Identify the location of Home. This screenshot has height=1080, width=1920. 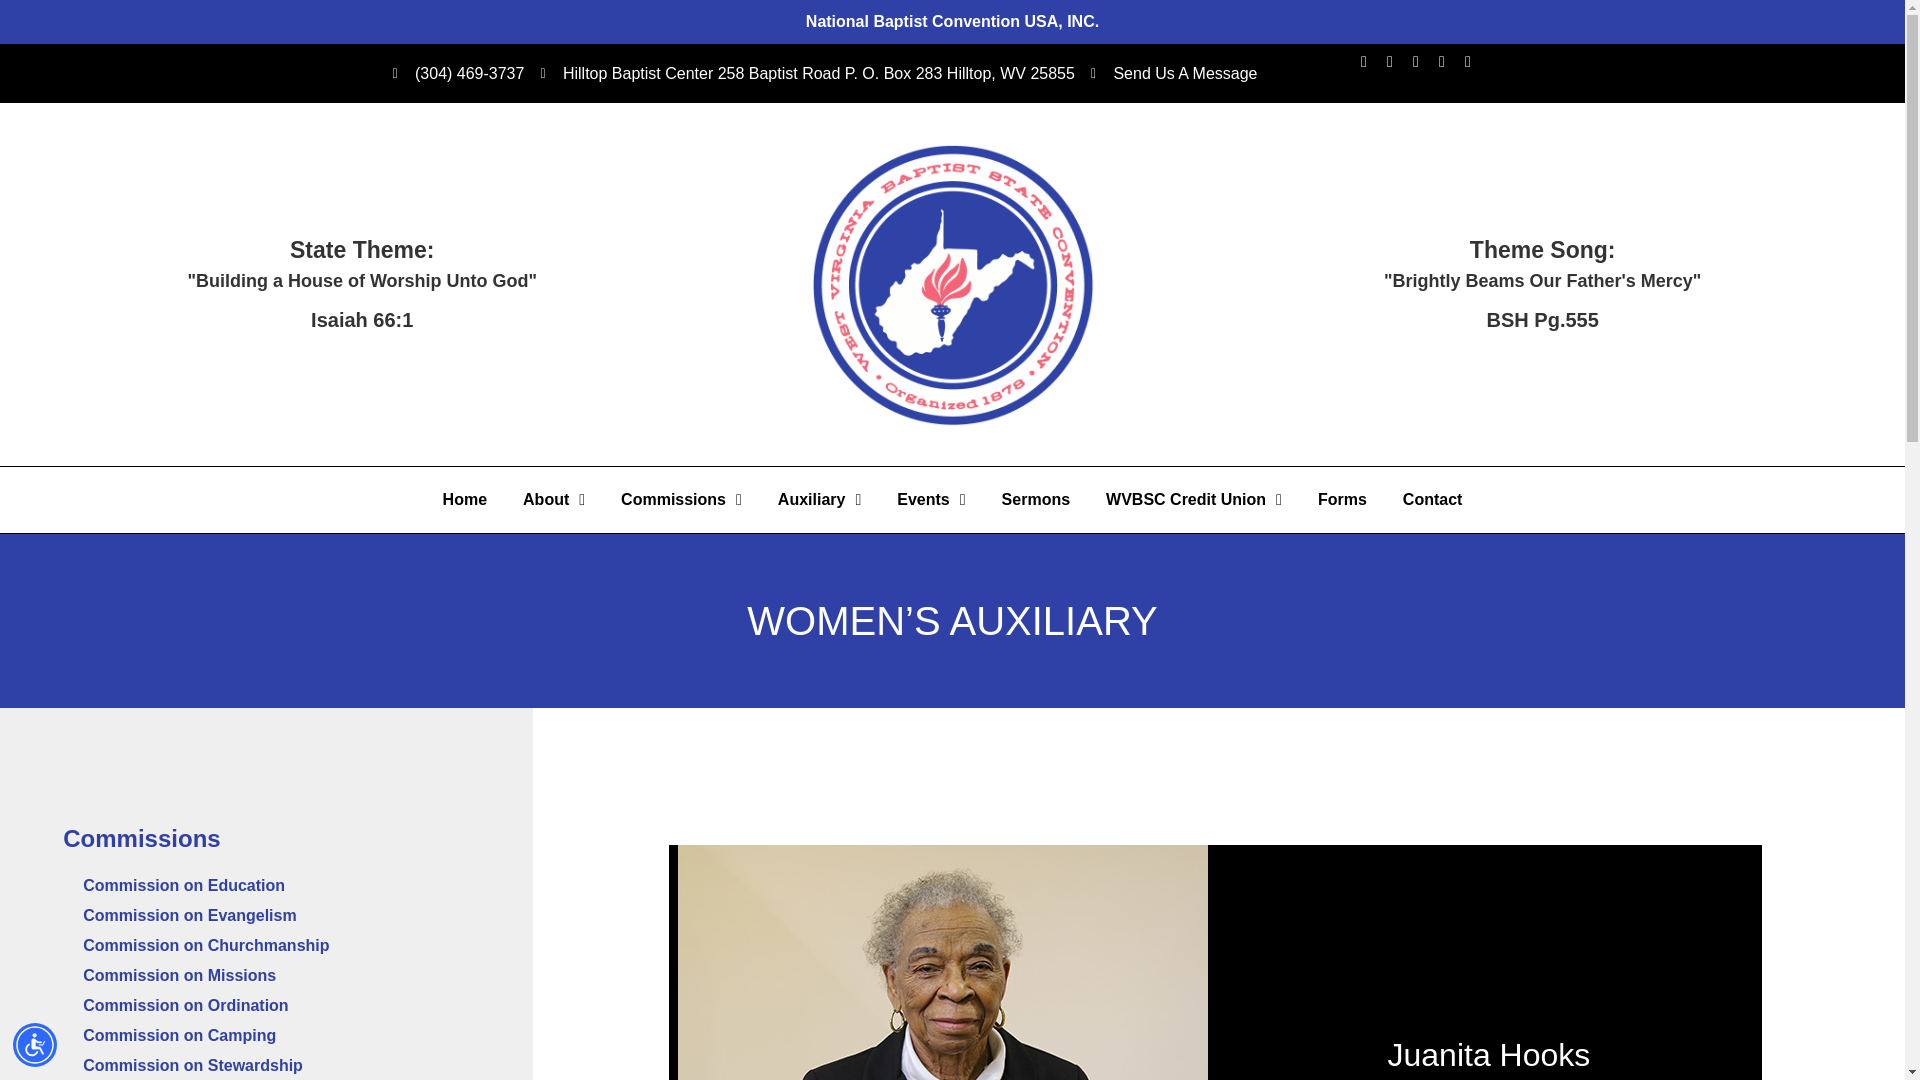
(464, 500).